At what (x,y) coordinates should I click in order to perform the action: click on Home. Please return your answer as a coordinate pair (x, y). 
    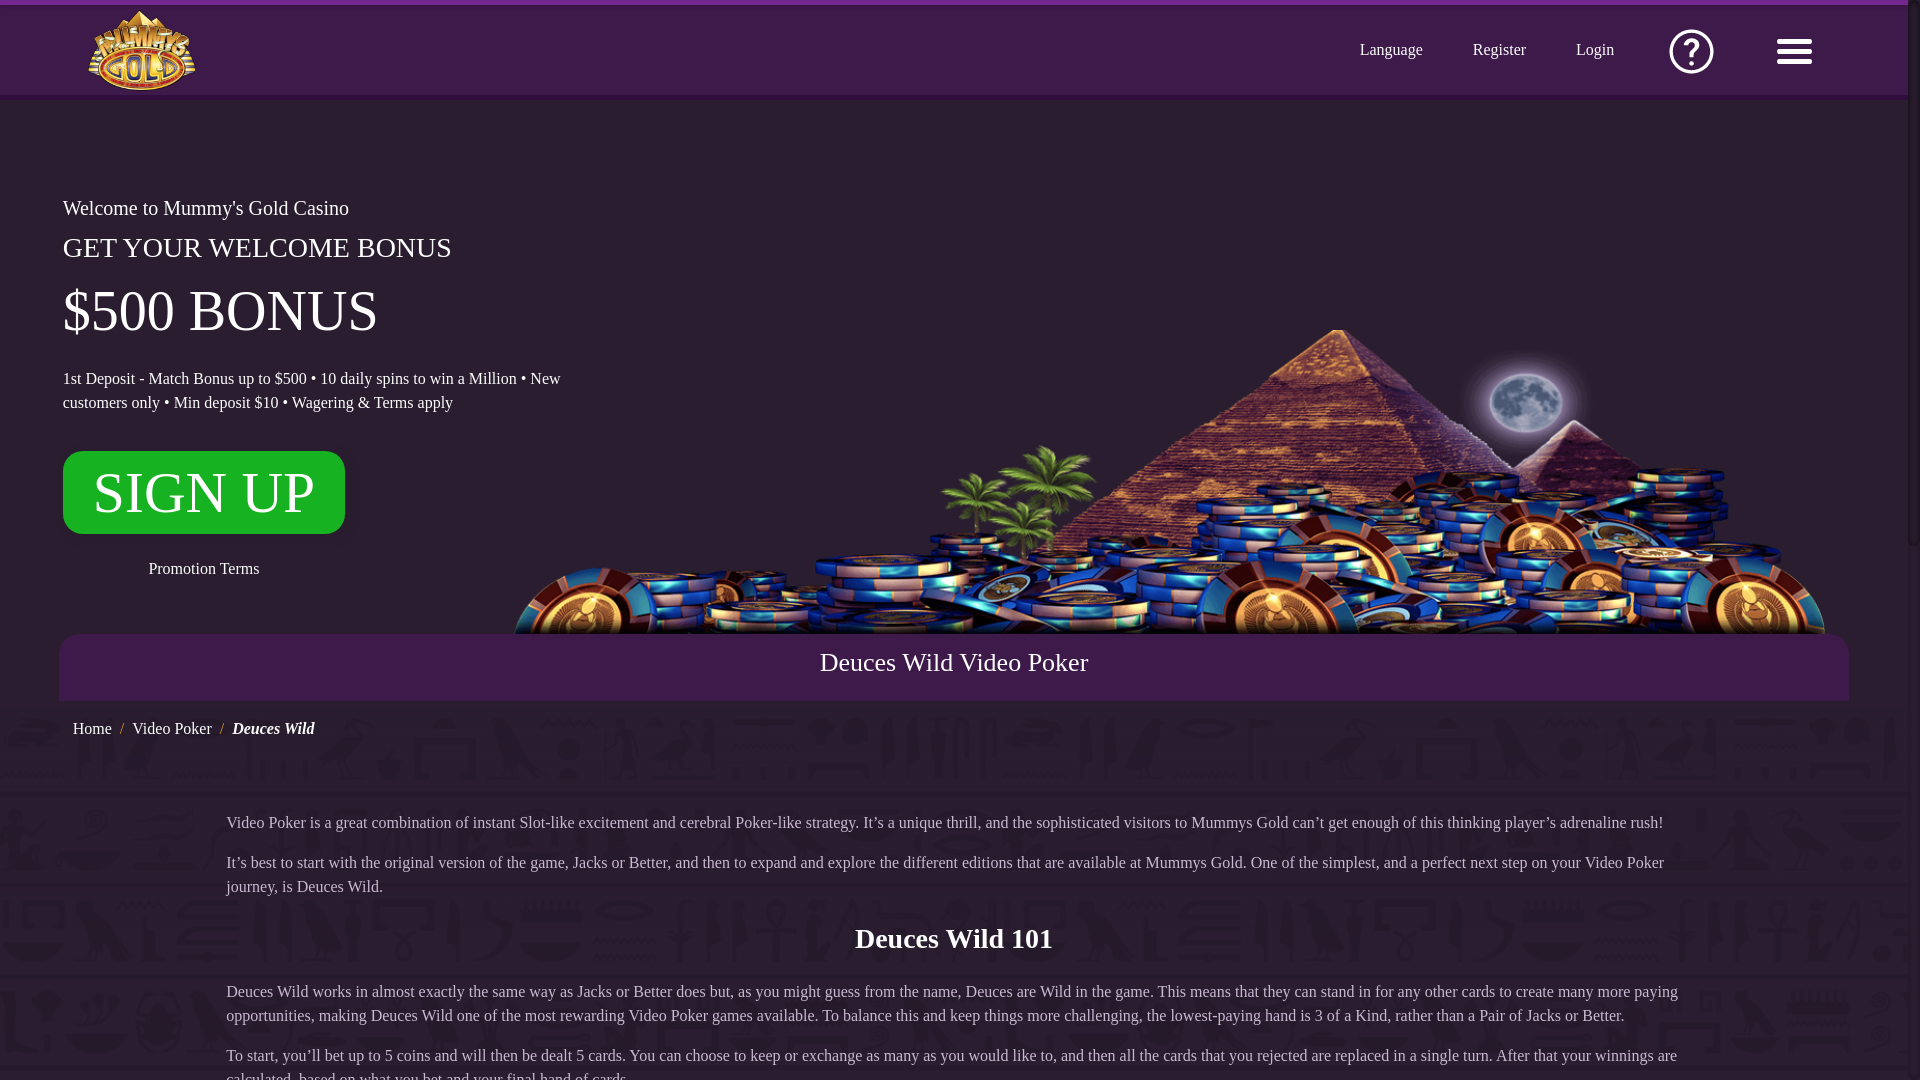
    Looking at the image, I should click on (92, 728).